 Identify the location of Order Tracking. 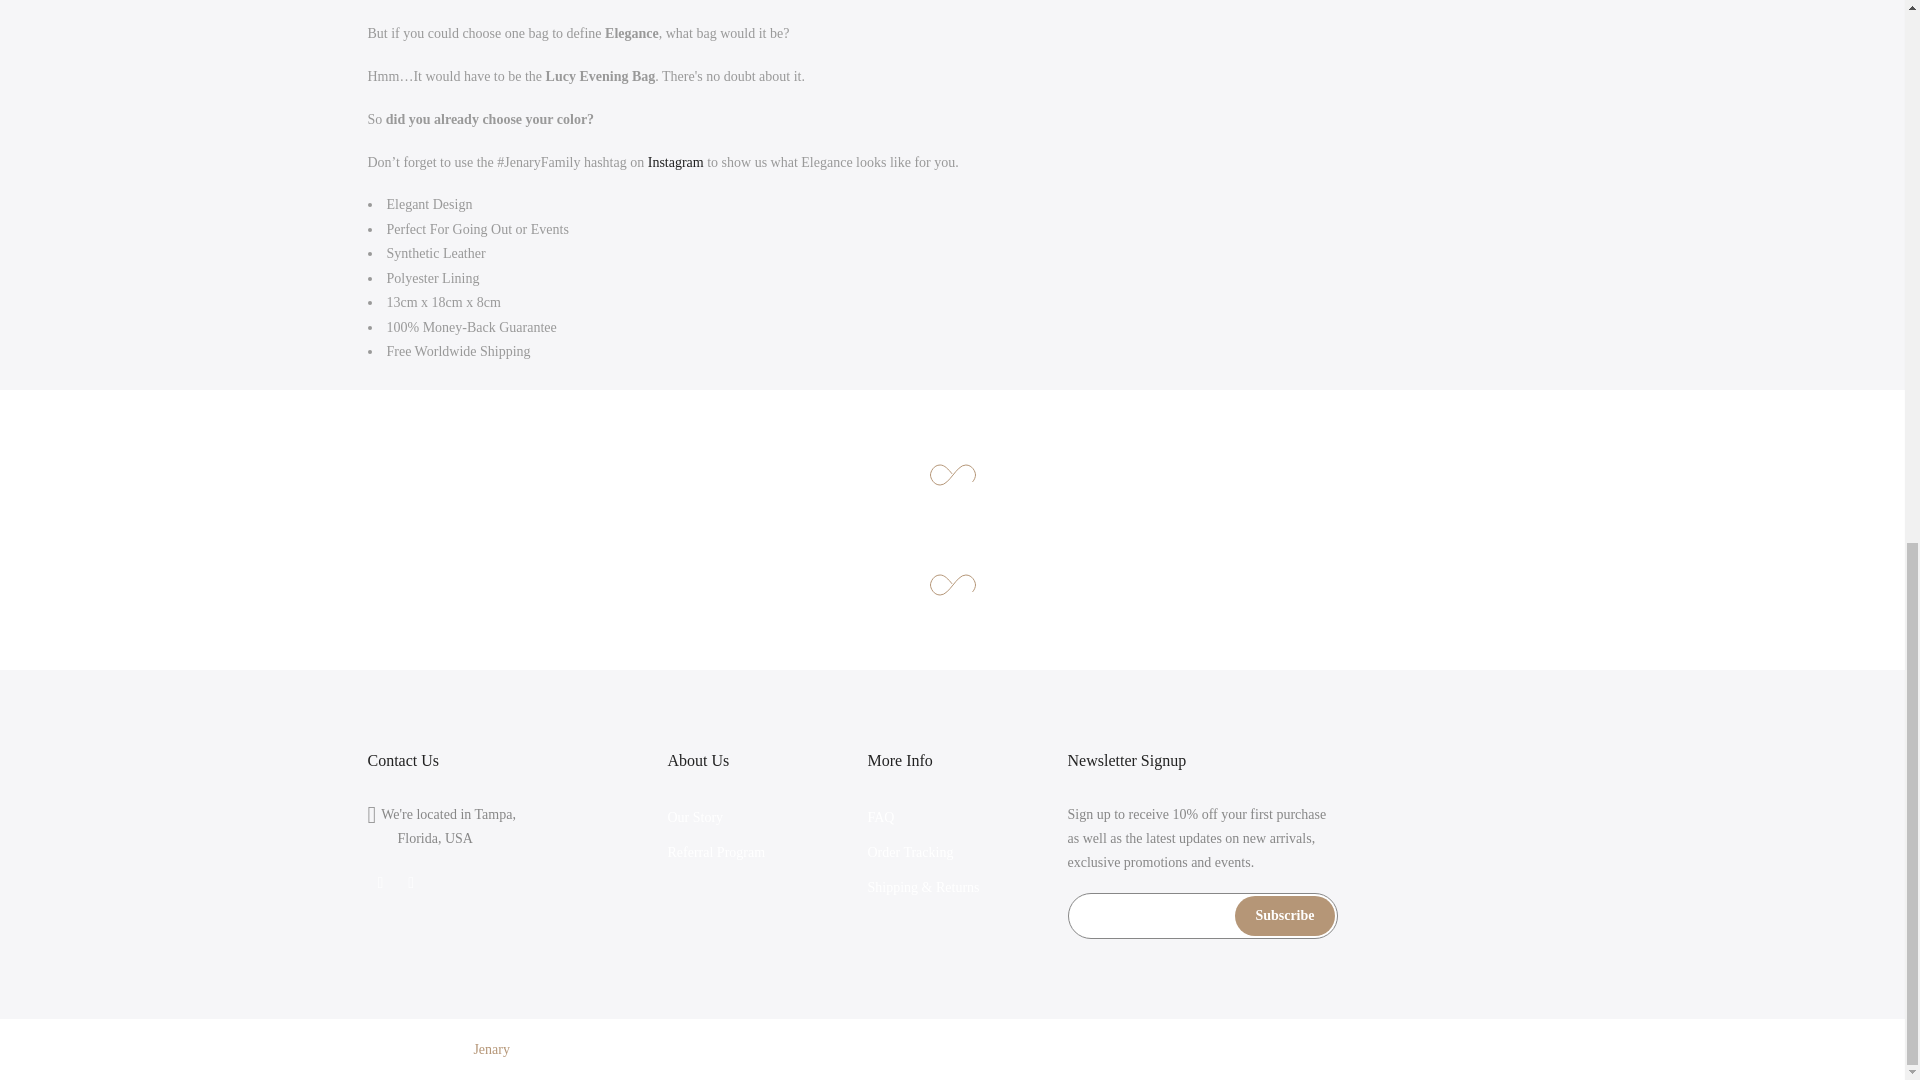
(910, 852).